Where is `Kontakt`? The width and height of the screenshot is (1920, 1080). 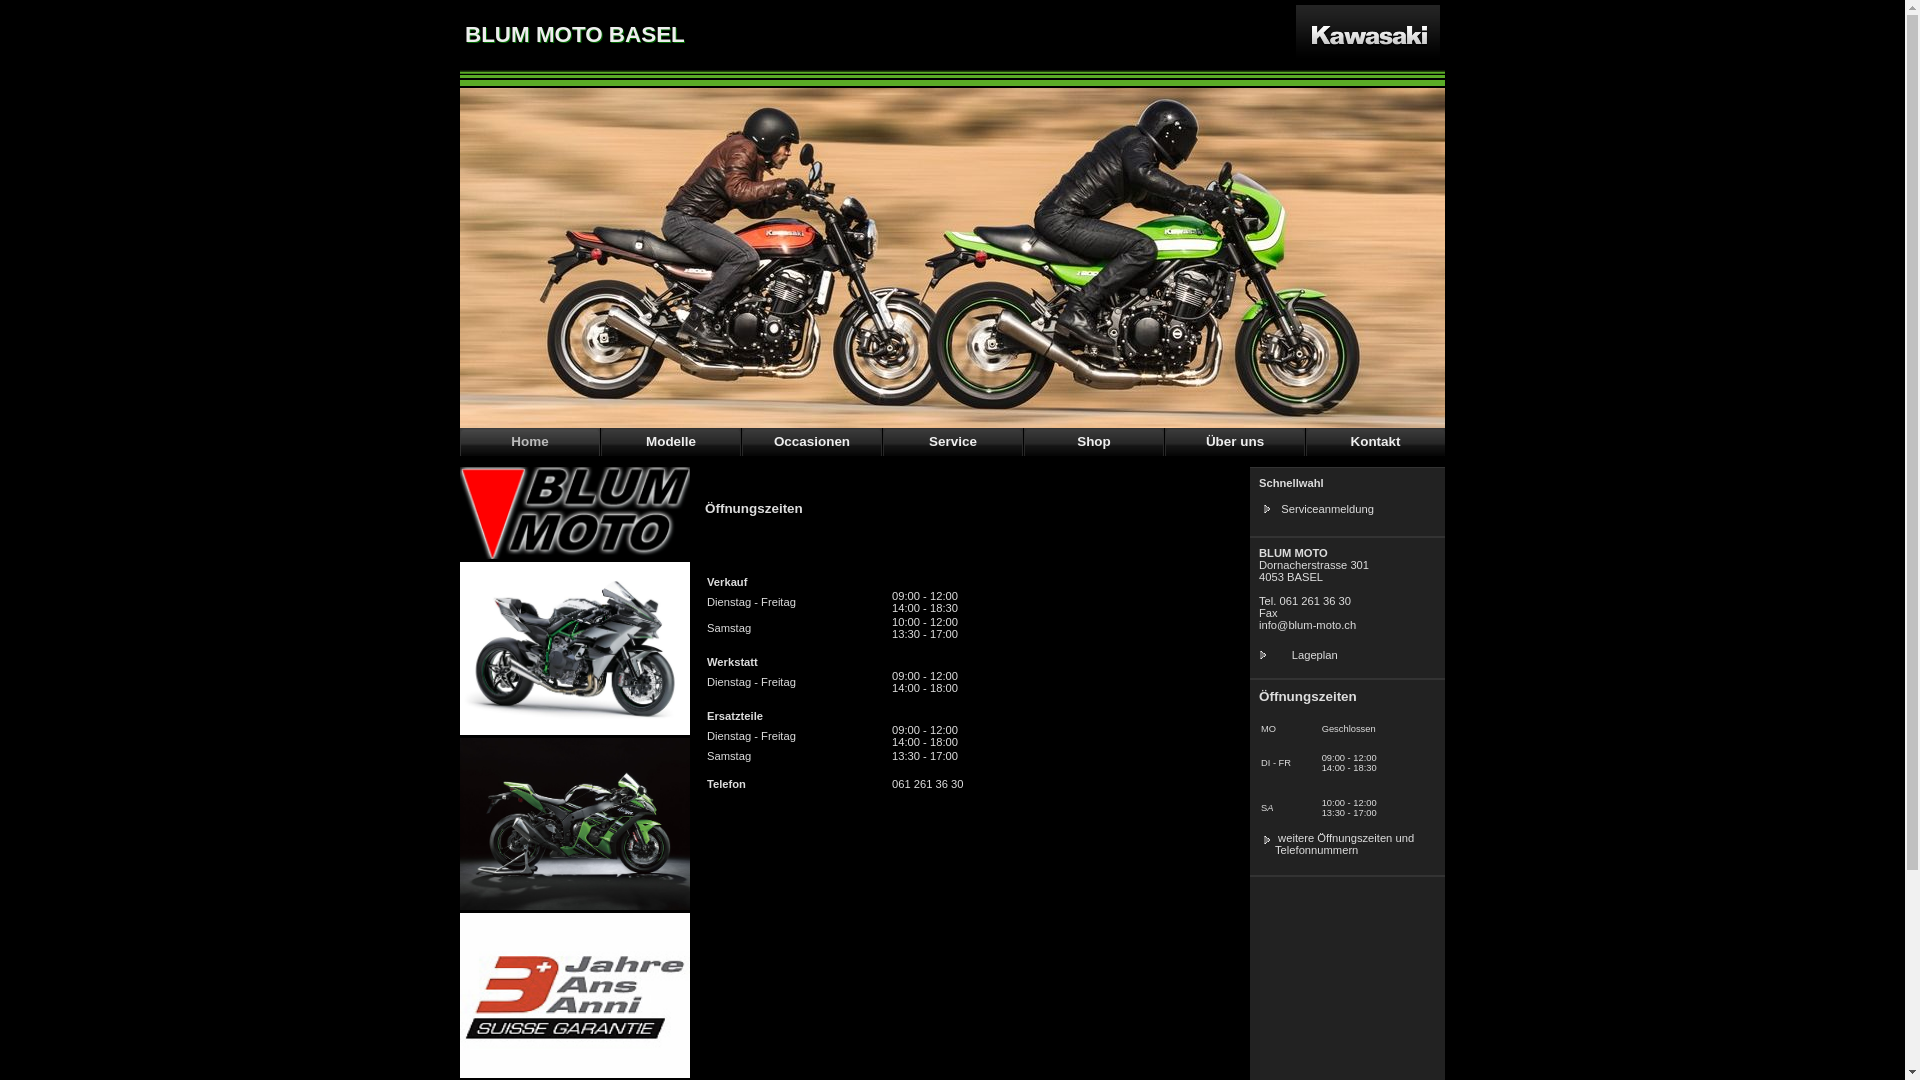 Kontakt is located at coordinates (1376, 442).